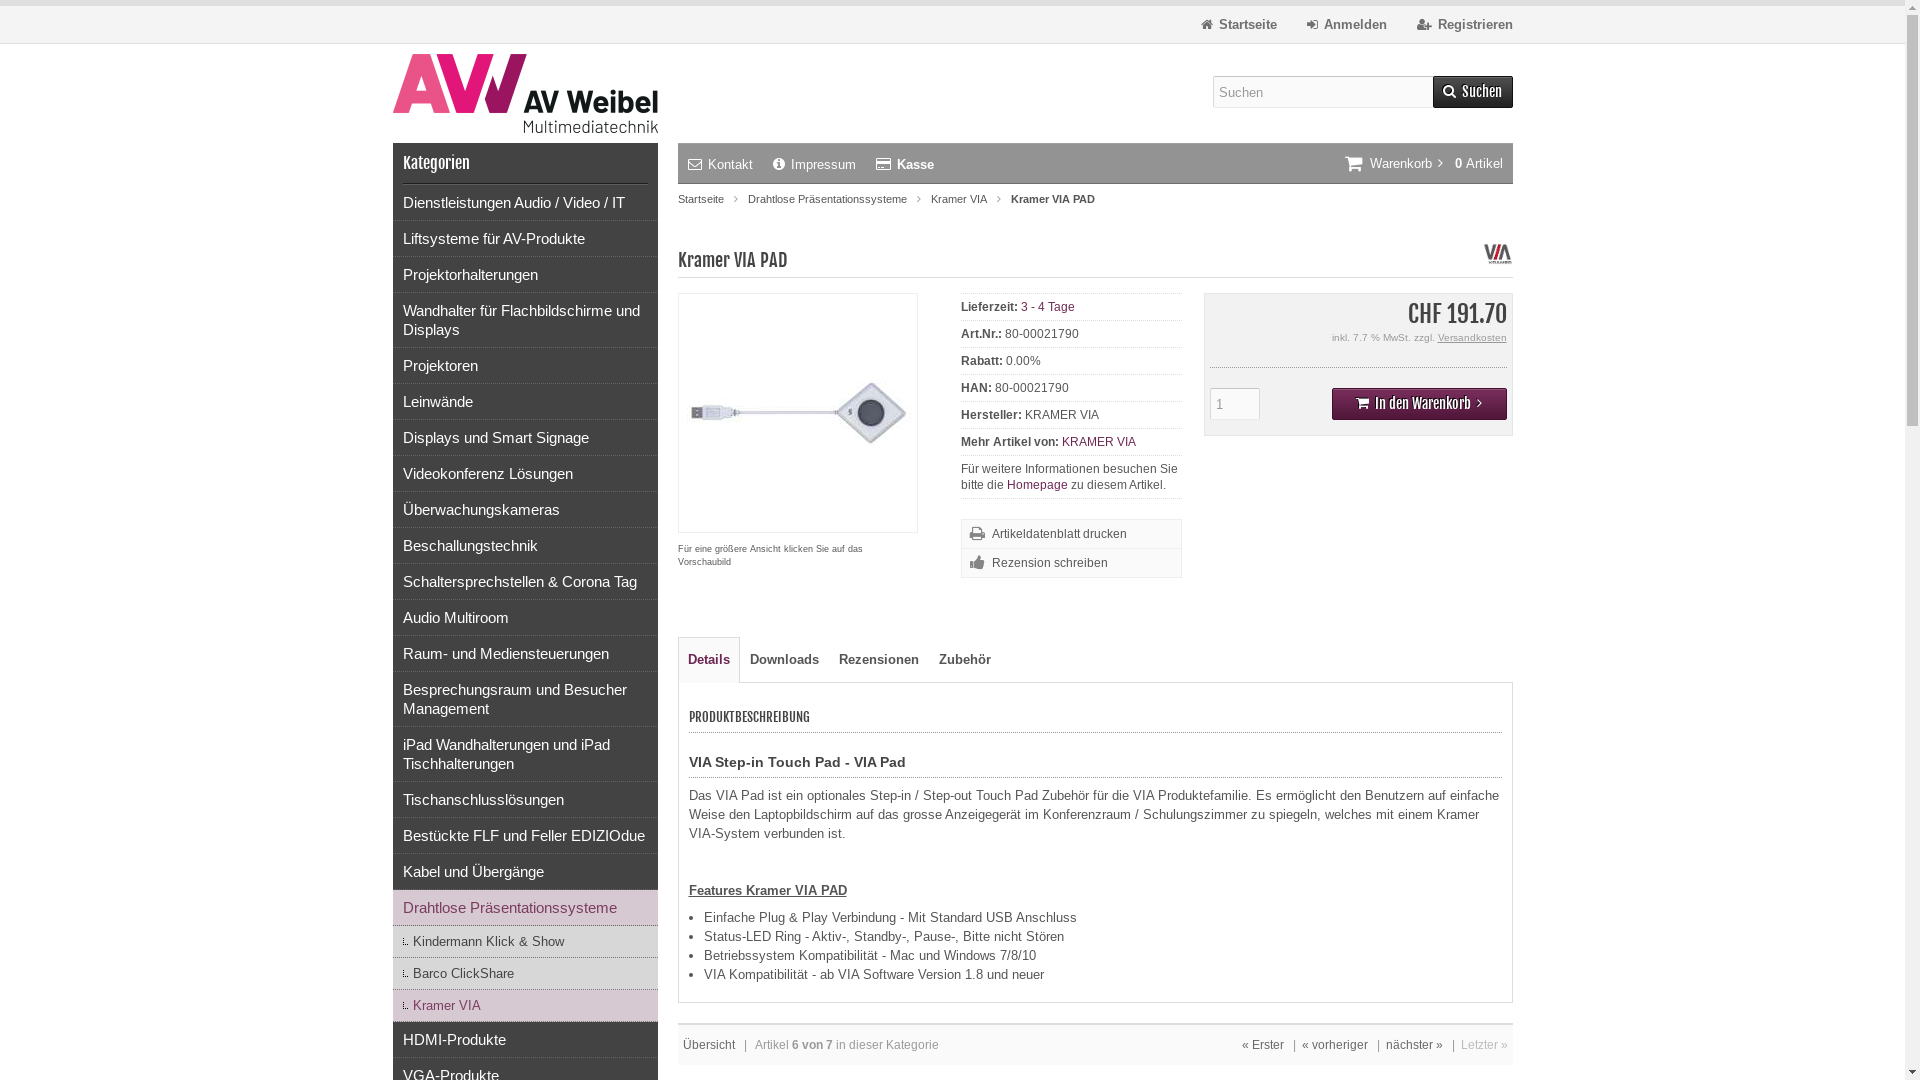 The width and height of the screenshot is (1920, 1080). What do you see at coordinates (1071, 534) in the screenshot?
I see `Artikeldatenblatt drucken` at bounding box center [1071, 534].